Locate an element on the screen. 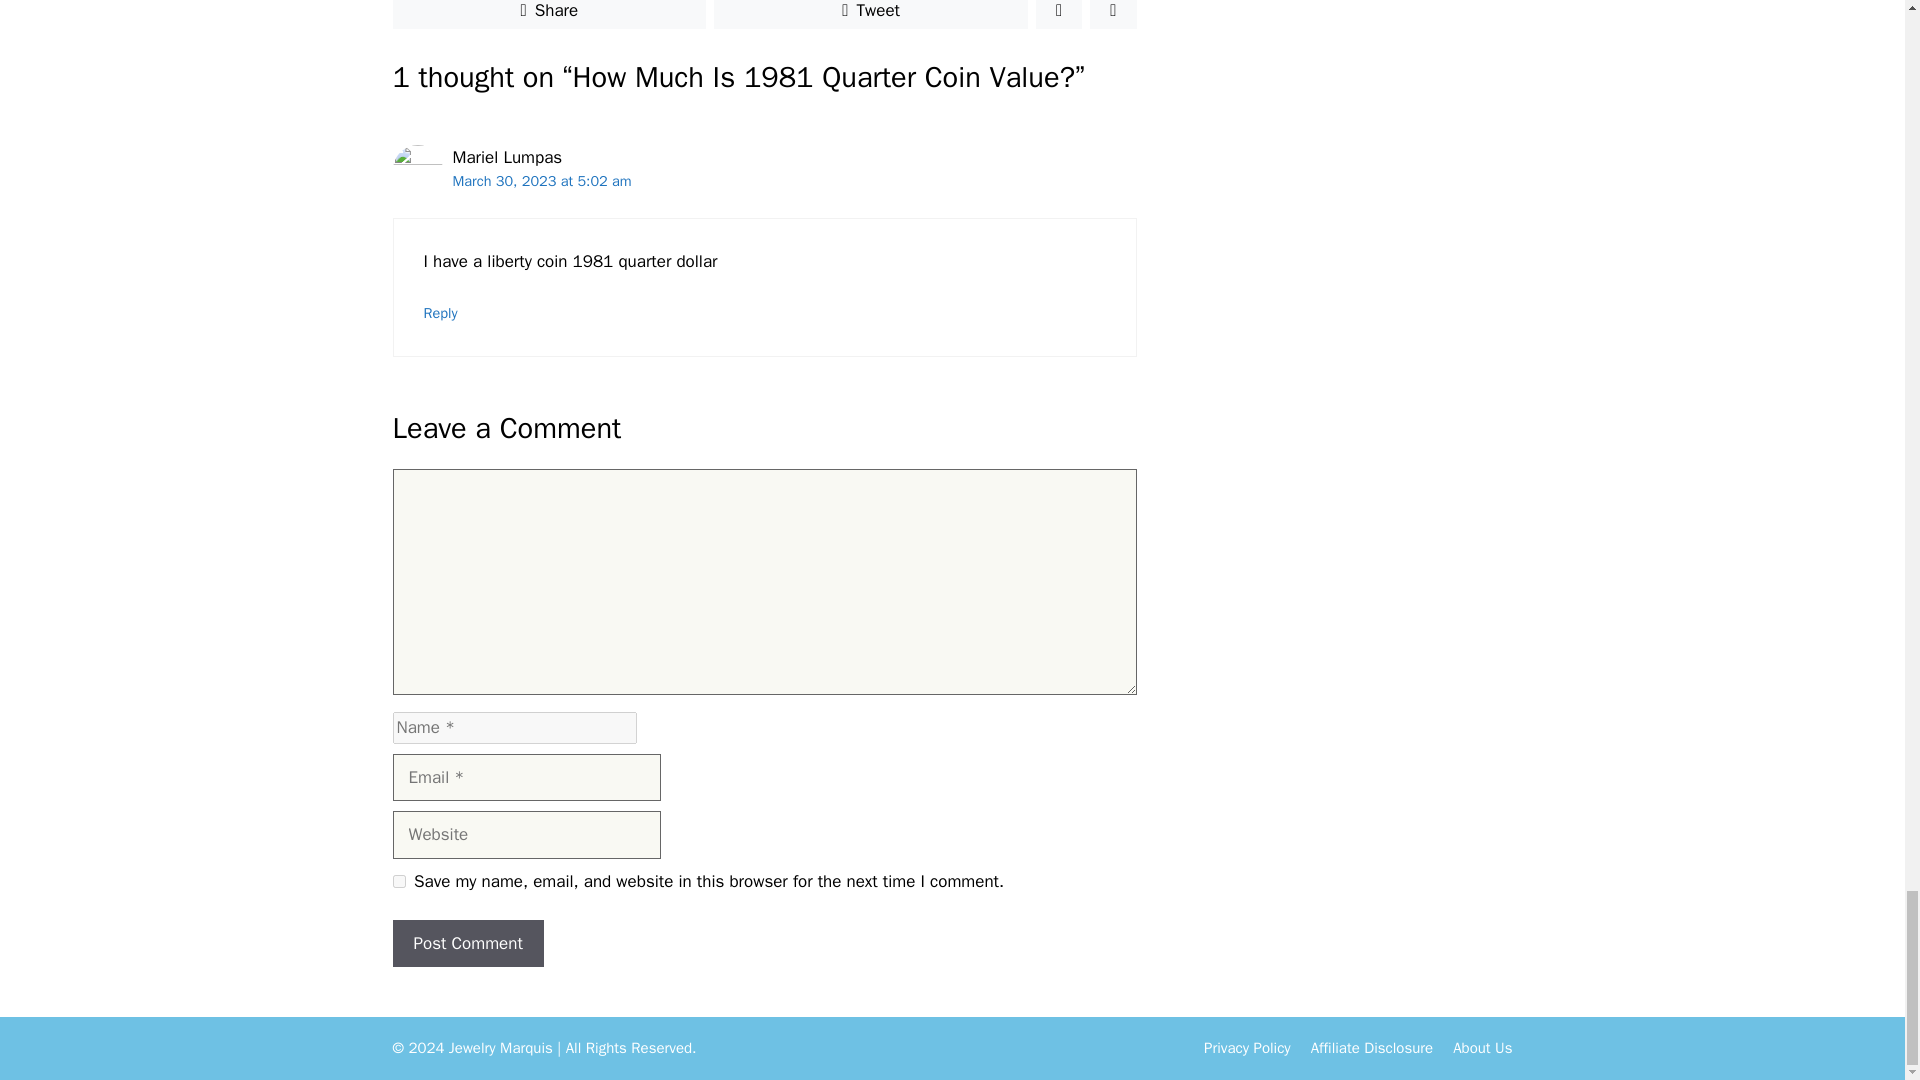 The image size is (1920, 1080). Reply is located at coordinates (441, 312).